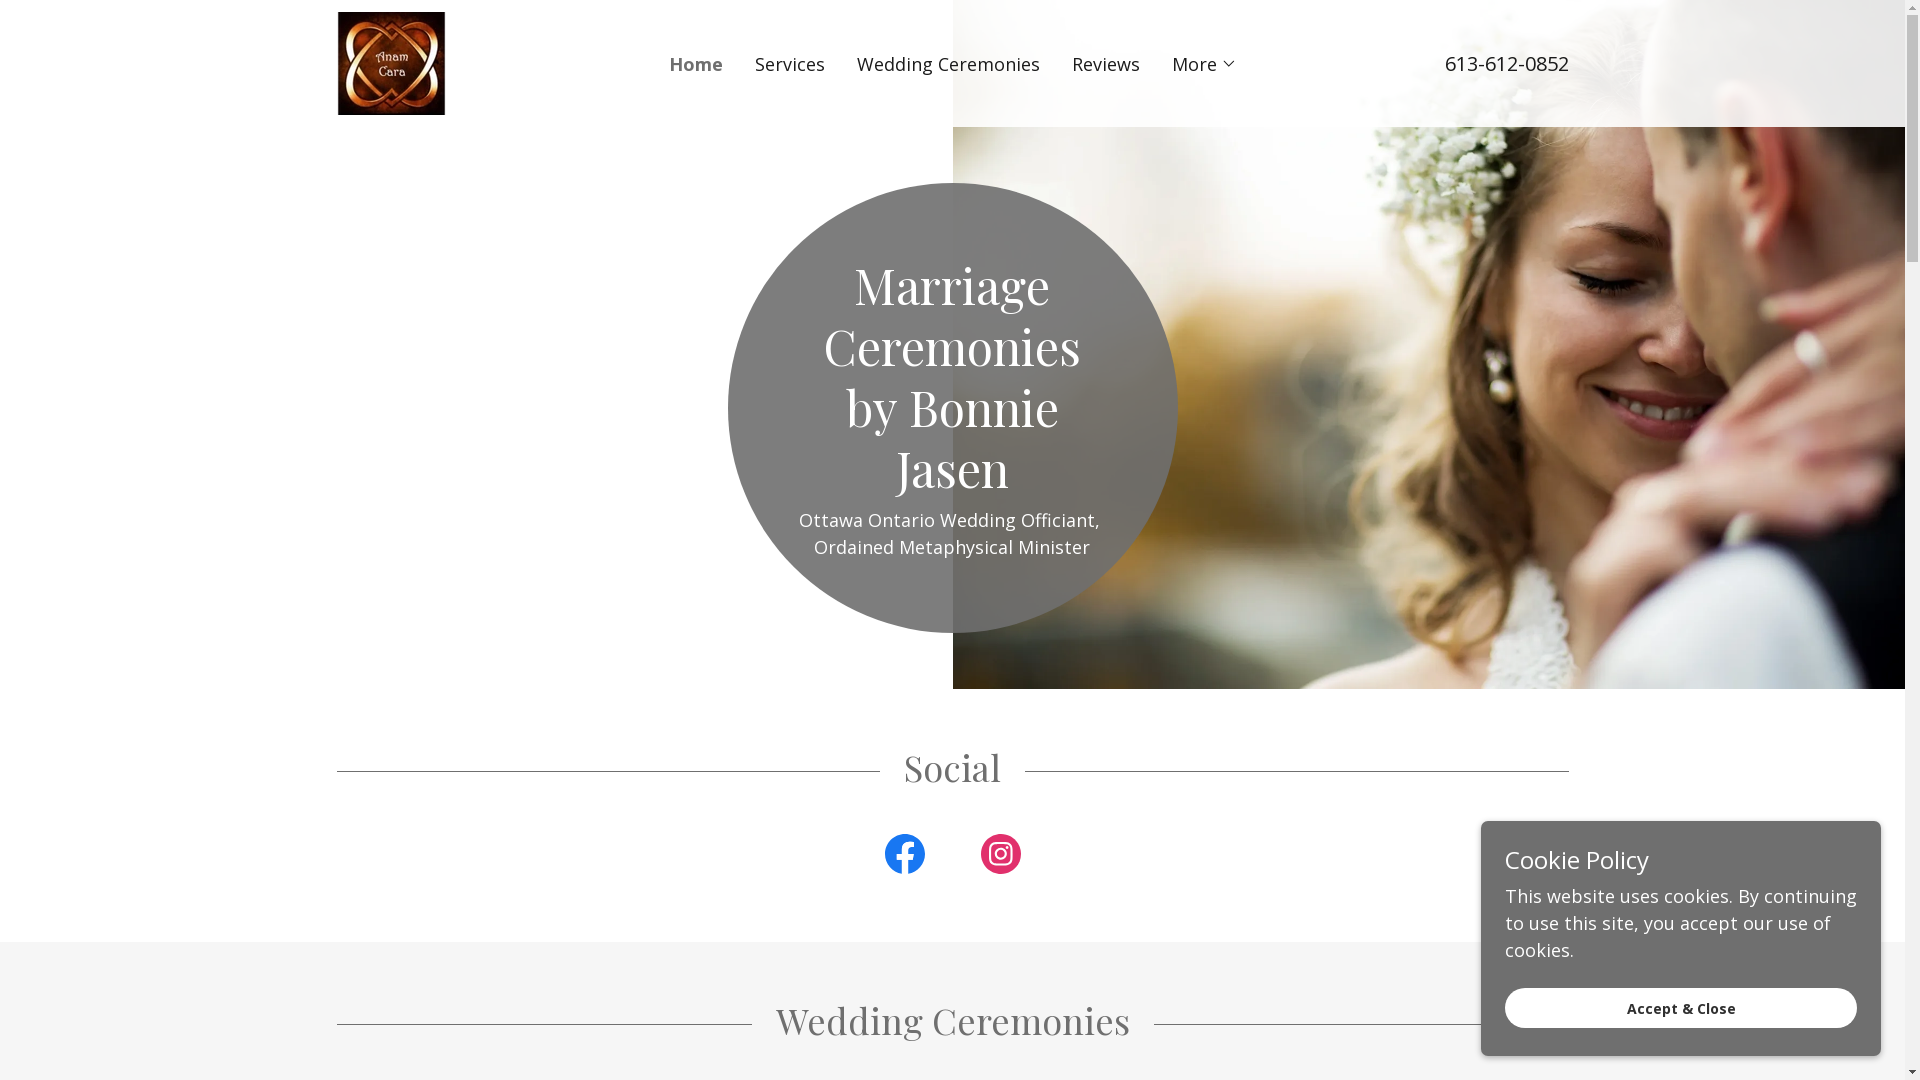  I want to click on More, so click(1204, 64).